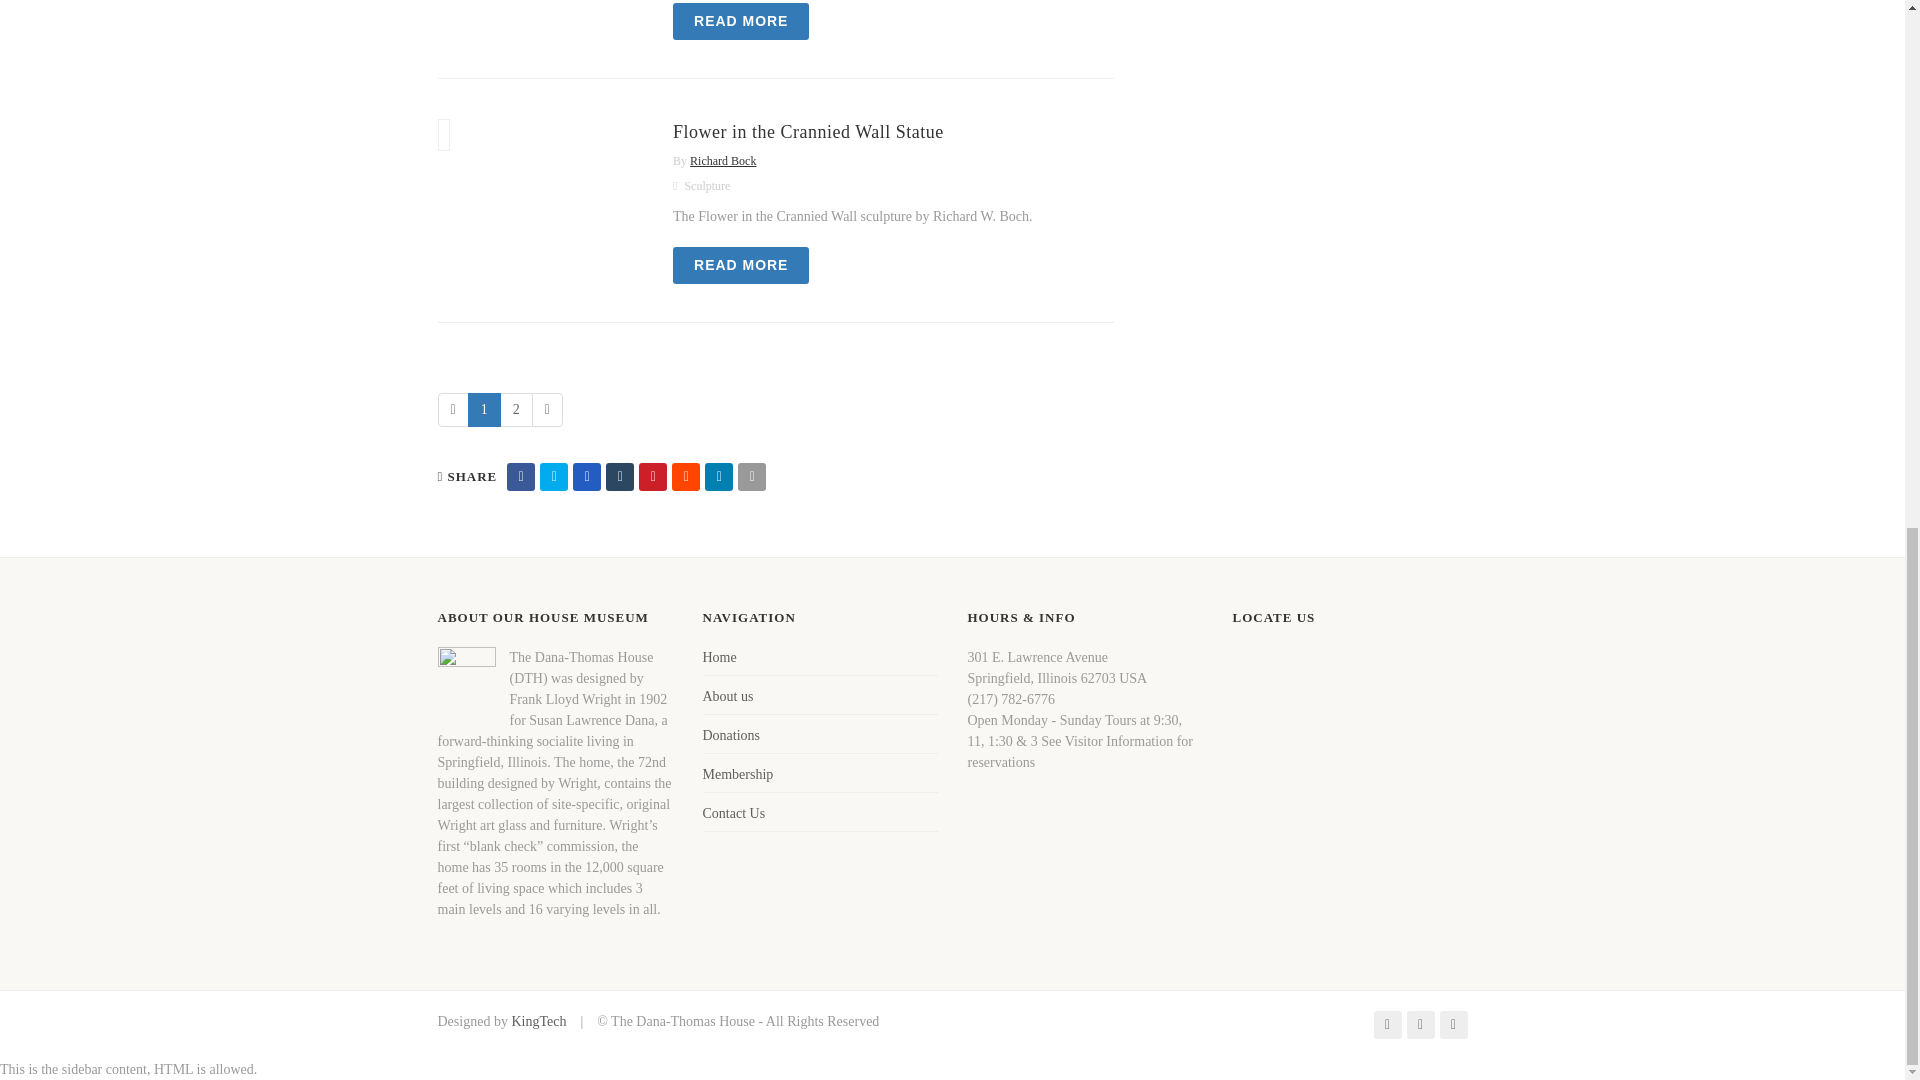  What do you see at coordinates (752, 477) in the screenshot?
I see `Email` at bounding box center [752, 477].